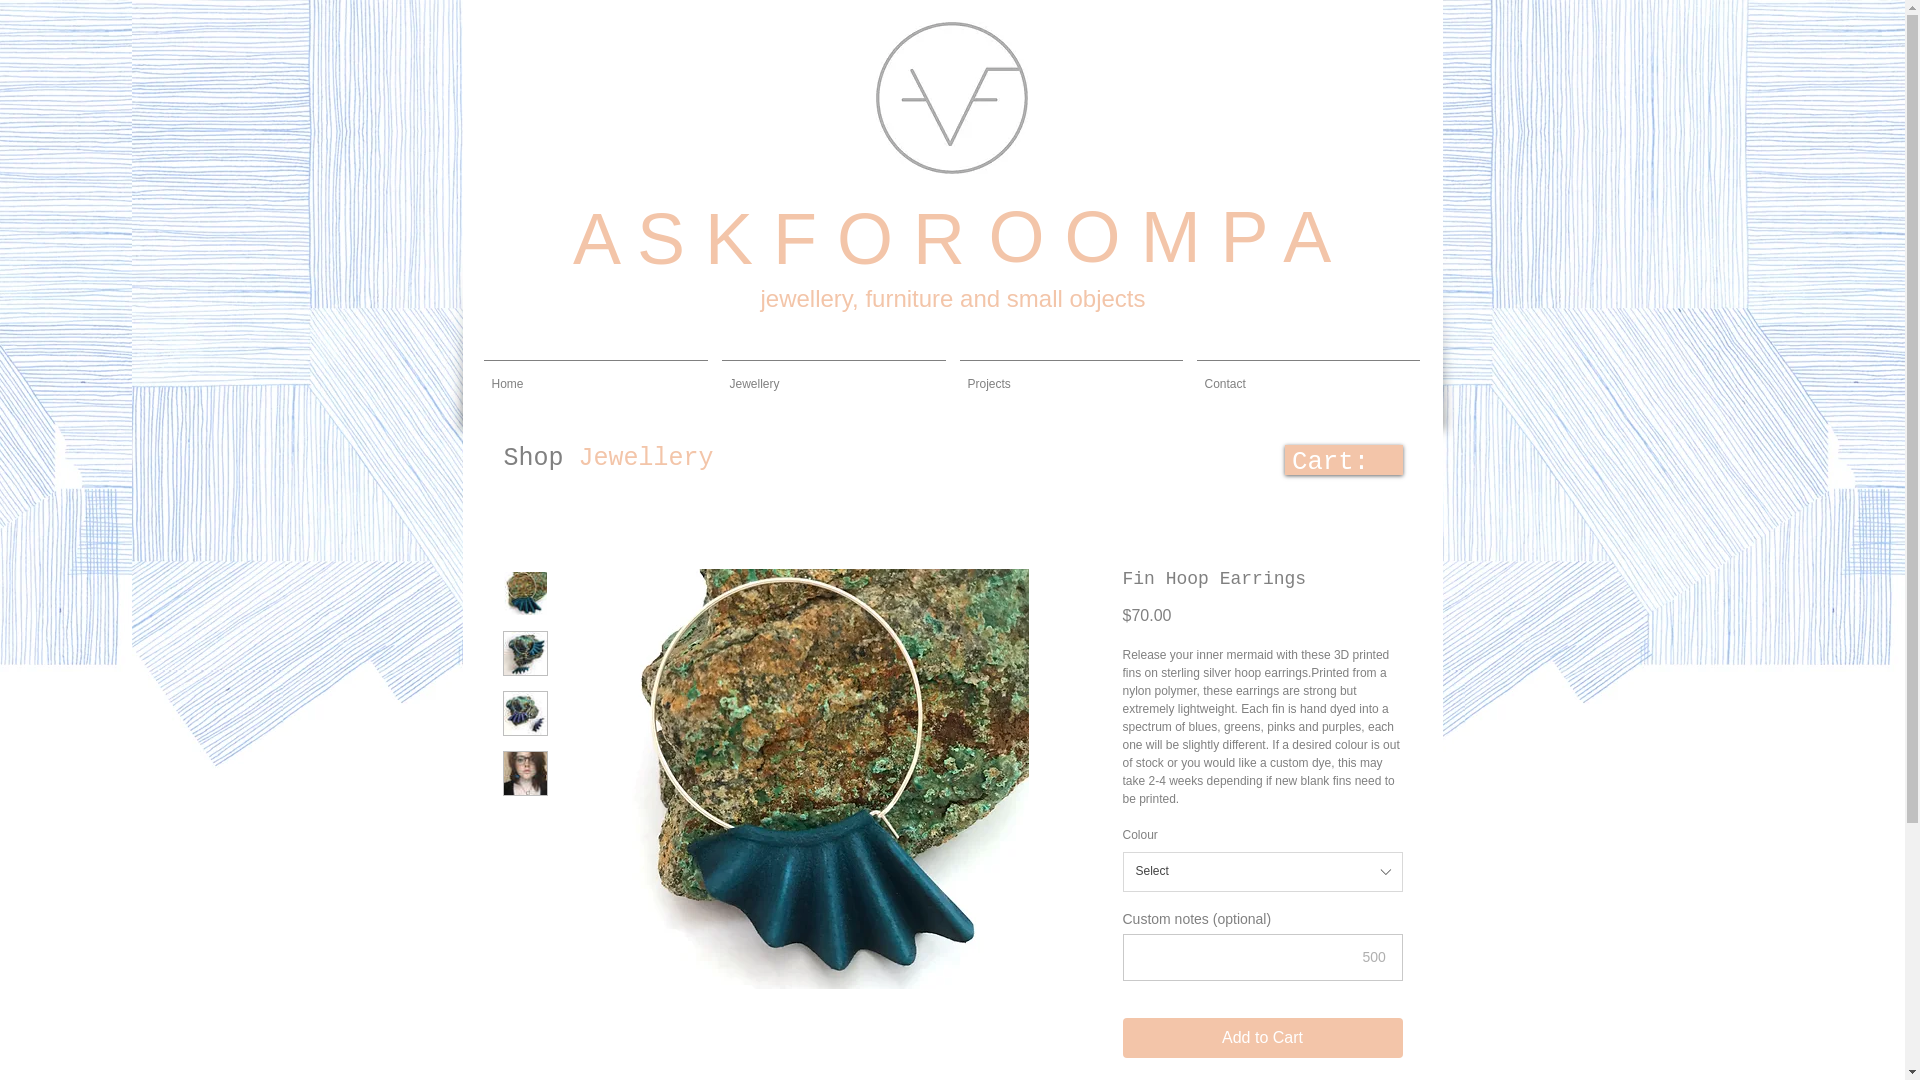  Describe the element at coordinates (1150, 242) in the screenshot. I see ` O O M P A` at that location.